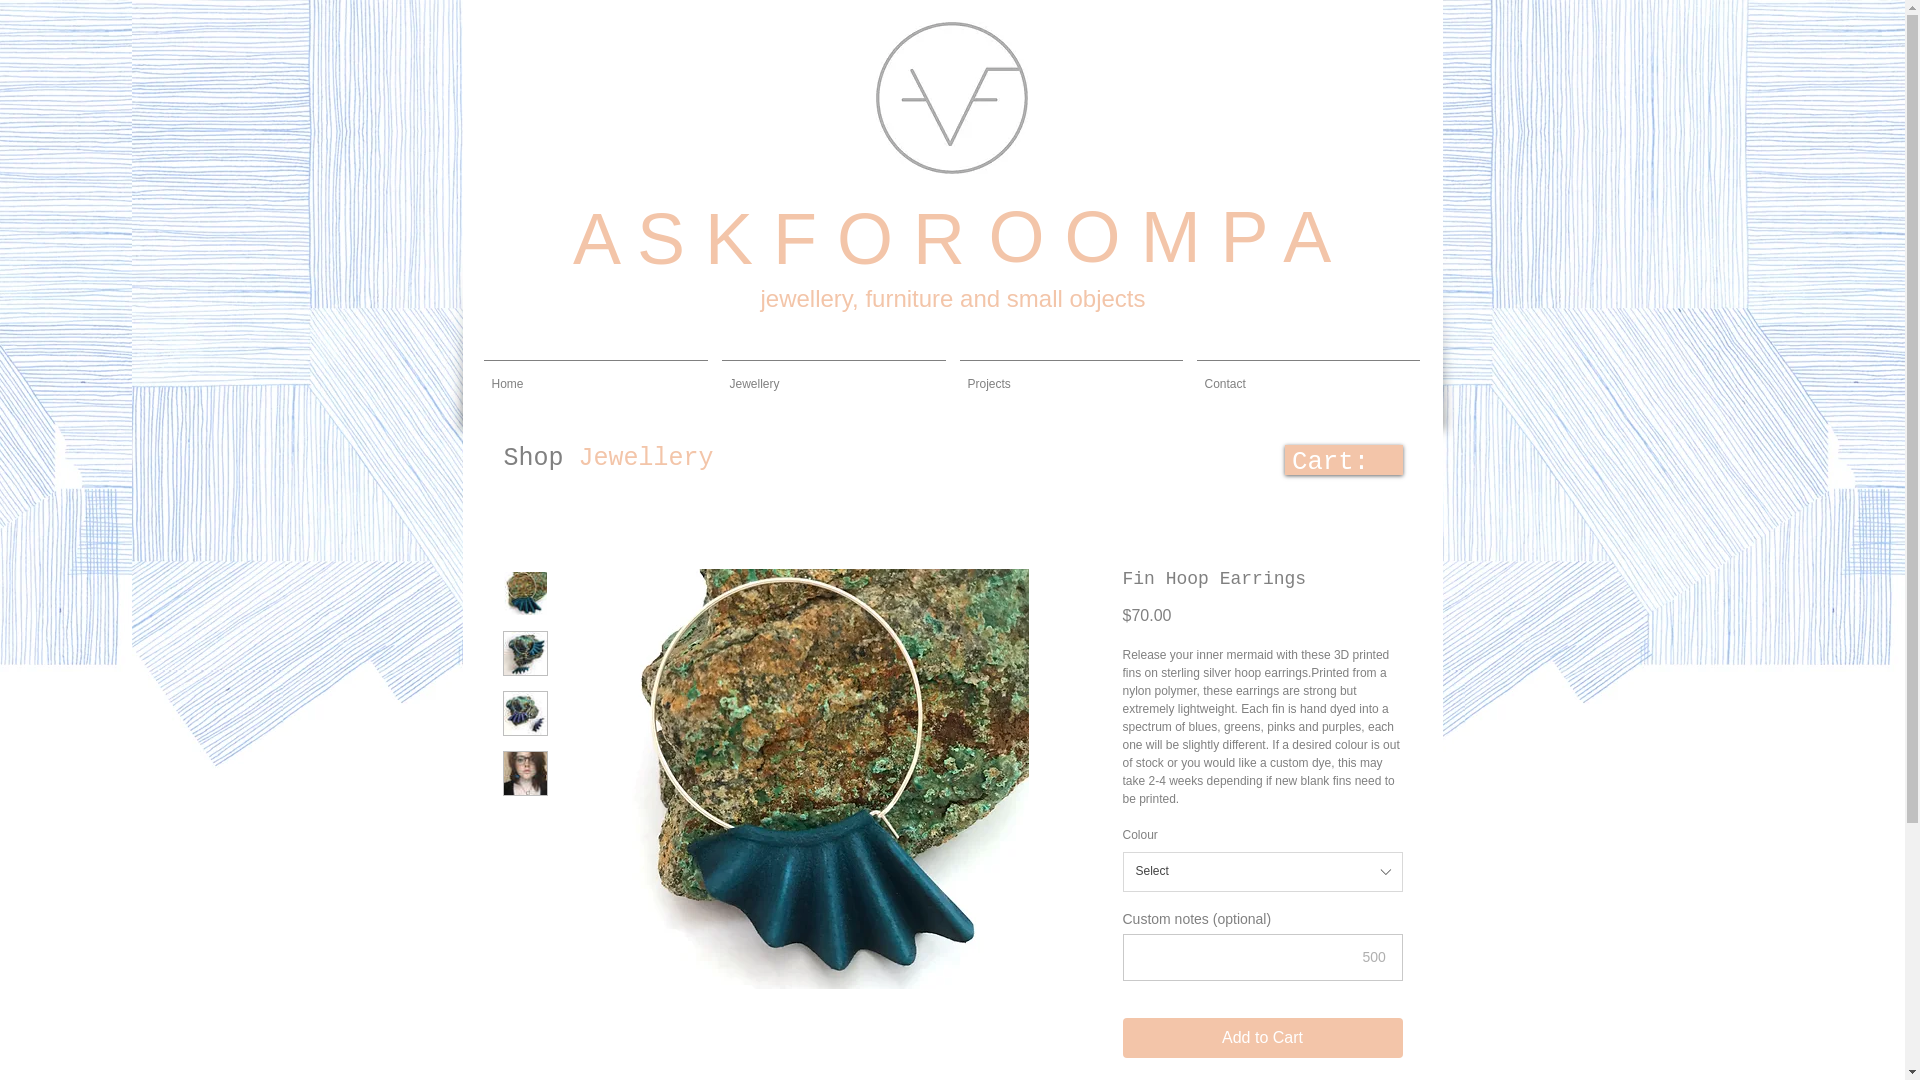  Describe the element at coordinates (1150, 242) in the screenshot. I see ` O O M P A` at that location.